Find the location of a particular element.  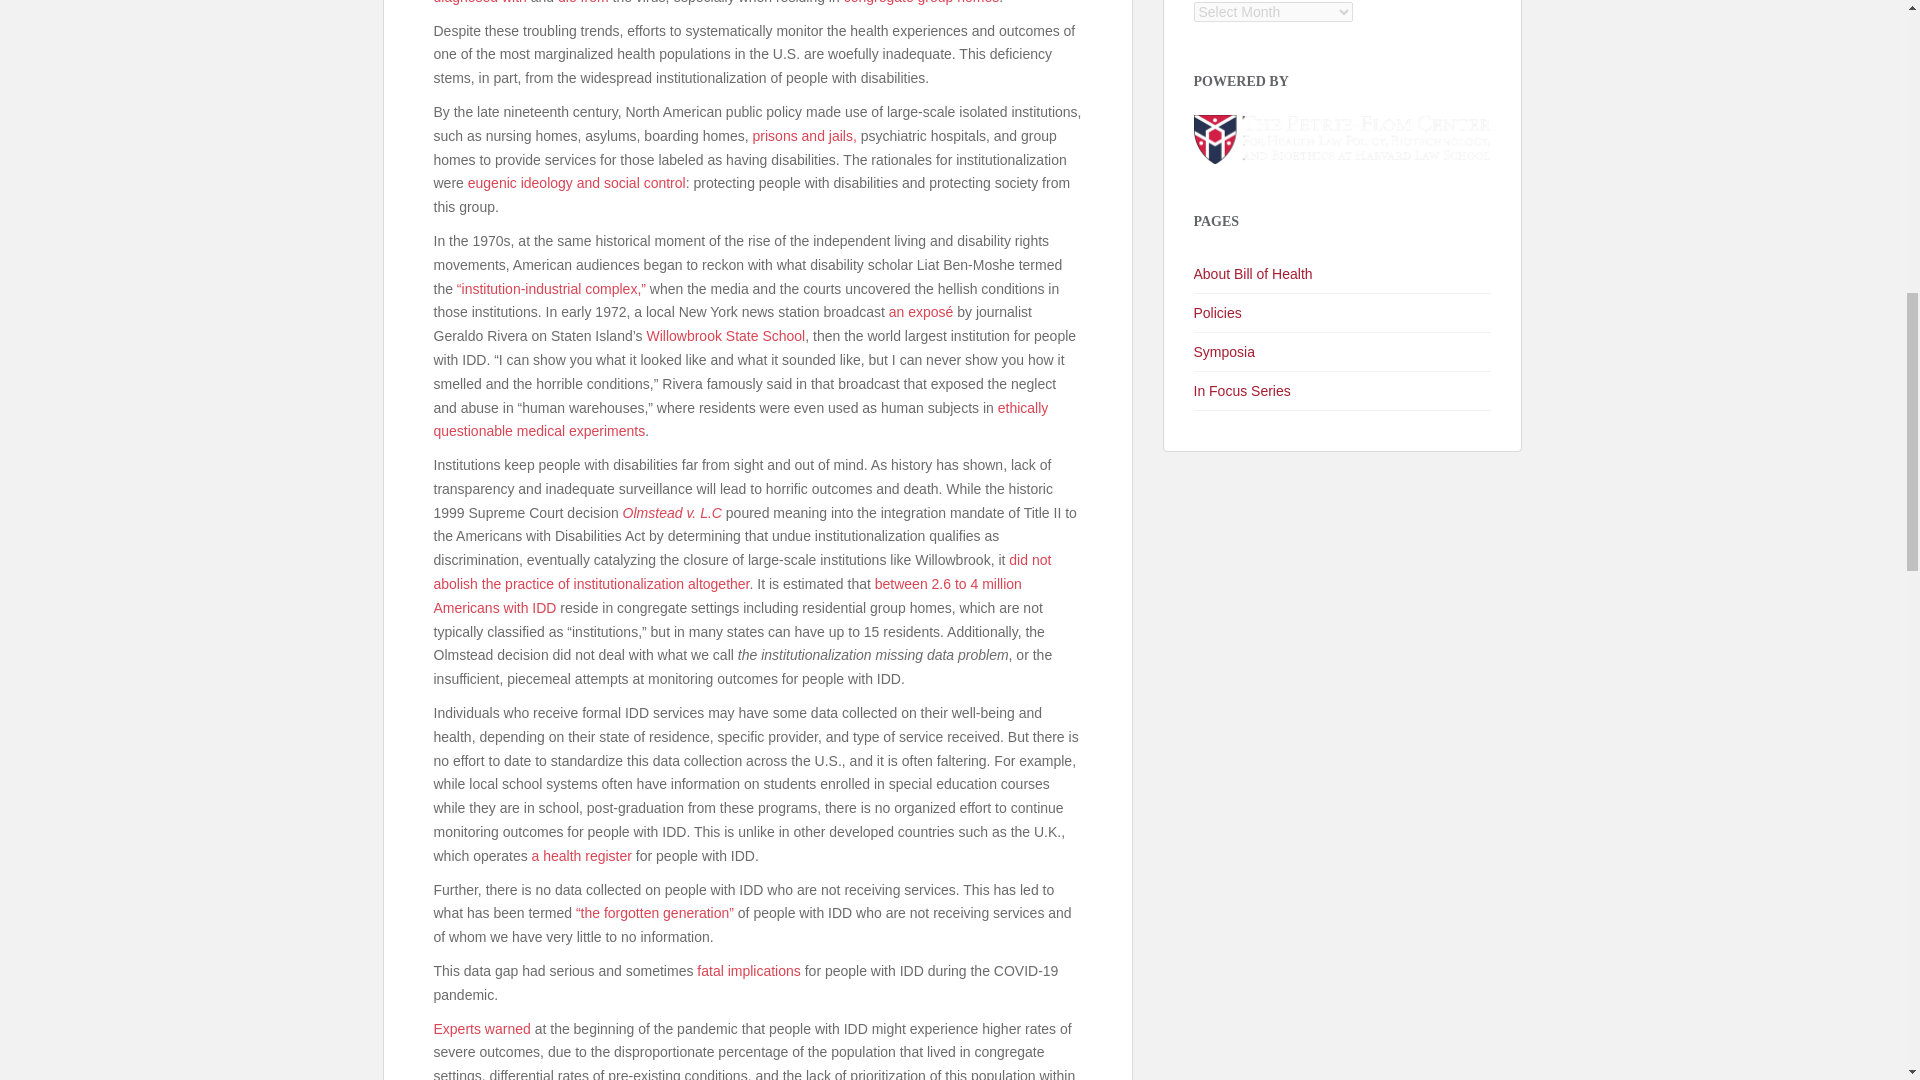

prisons and jails, is located at coordinates (804, 136).